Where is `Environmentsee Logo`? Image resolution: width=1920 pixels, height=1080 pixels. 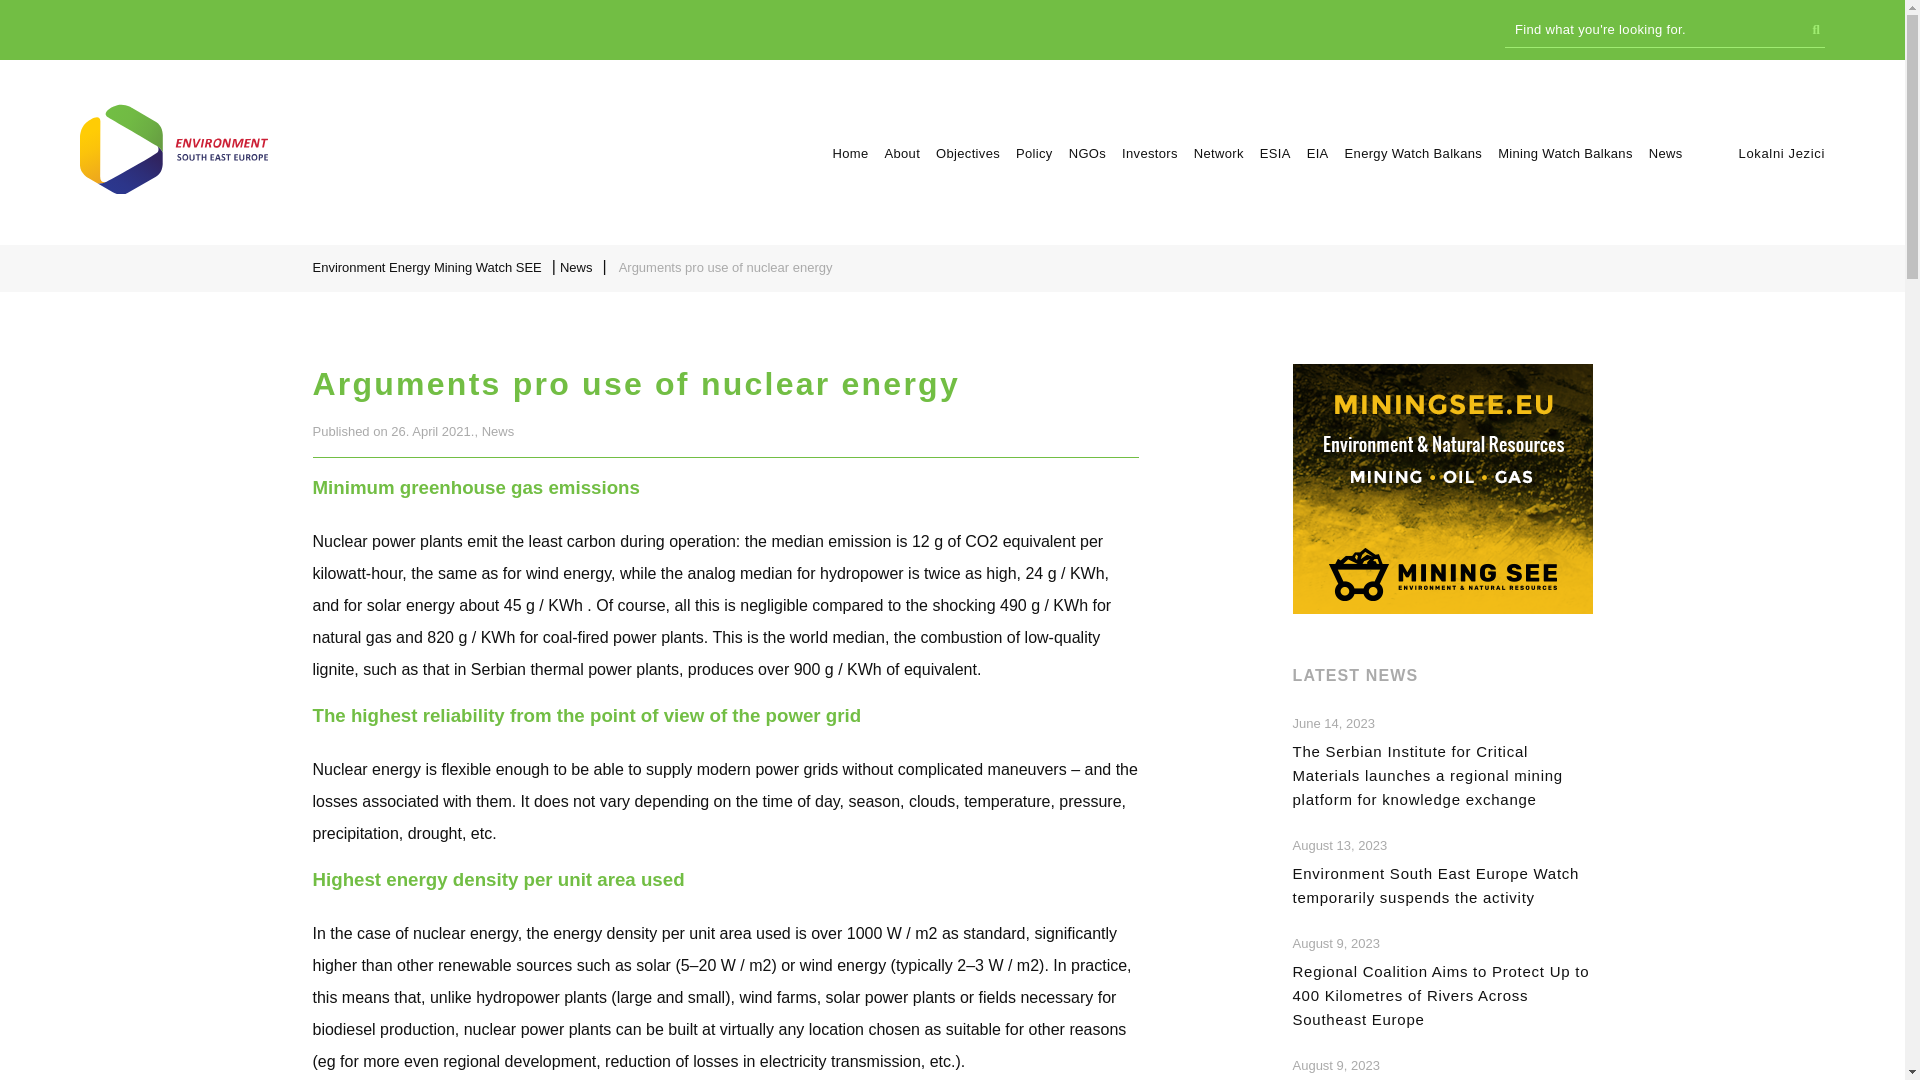 Environmentsee Logo is located at coordinates (174, 148).